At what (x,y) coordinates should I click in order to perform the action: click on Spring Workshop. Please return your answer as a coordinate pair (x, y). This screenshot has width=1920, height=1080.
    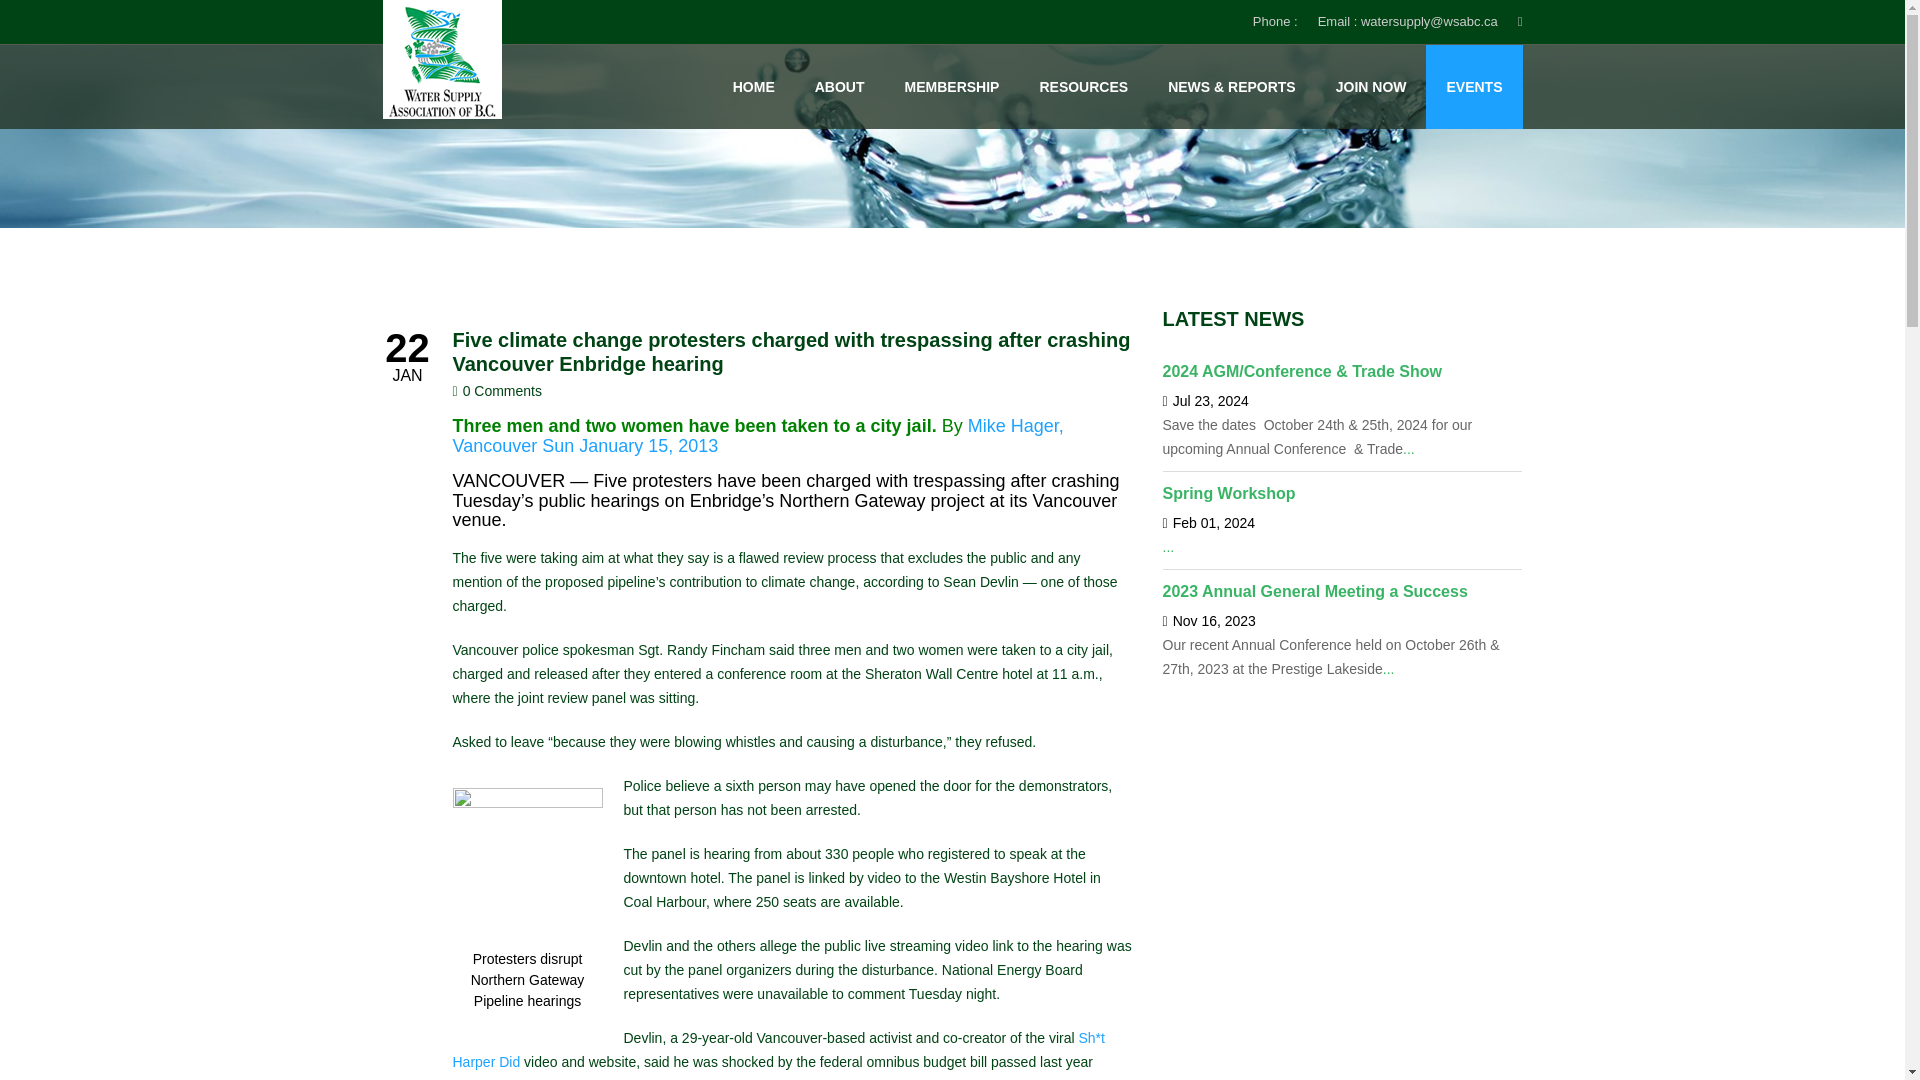
    Looking at the image, I should click on (1228, 493).